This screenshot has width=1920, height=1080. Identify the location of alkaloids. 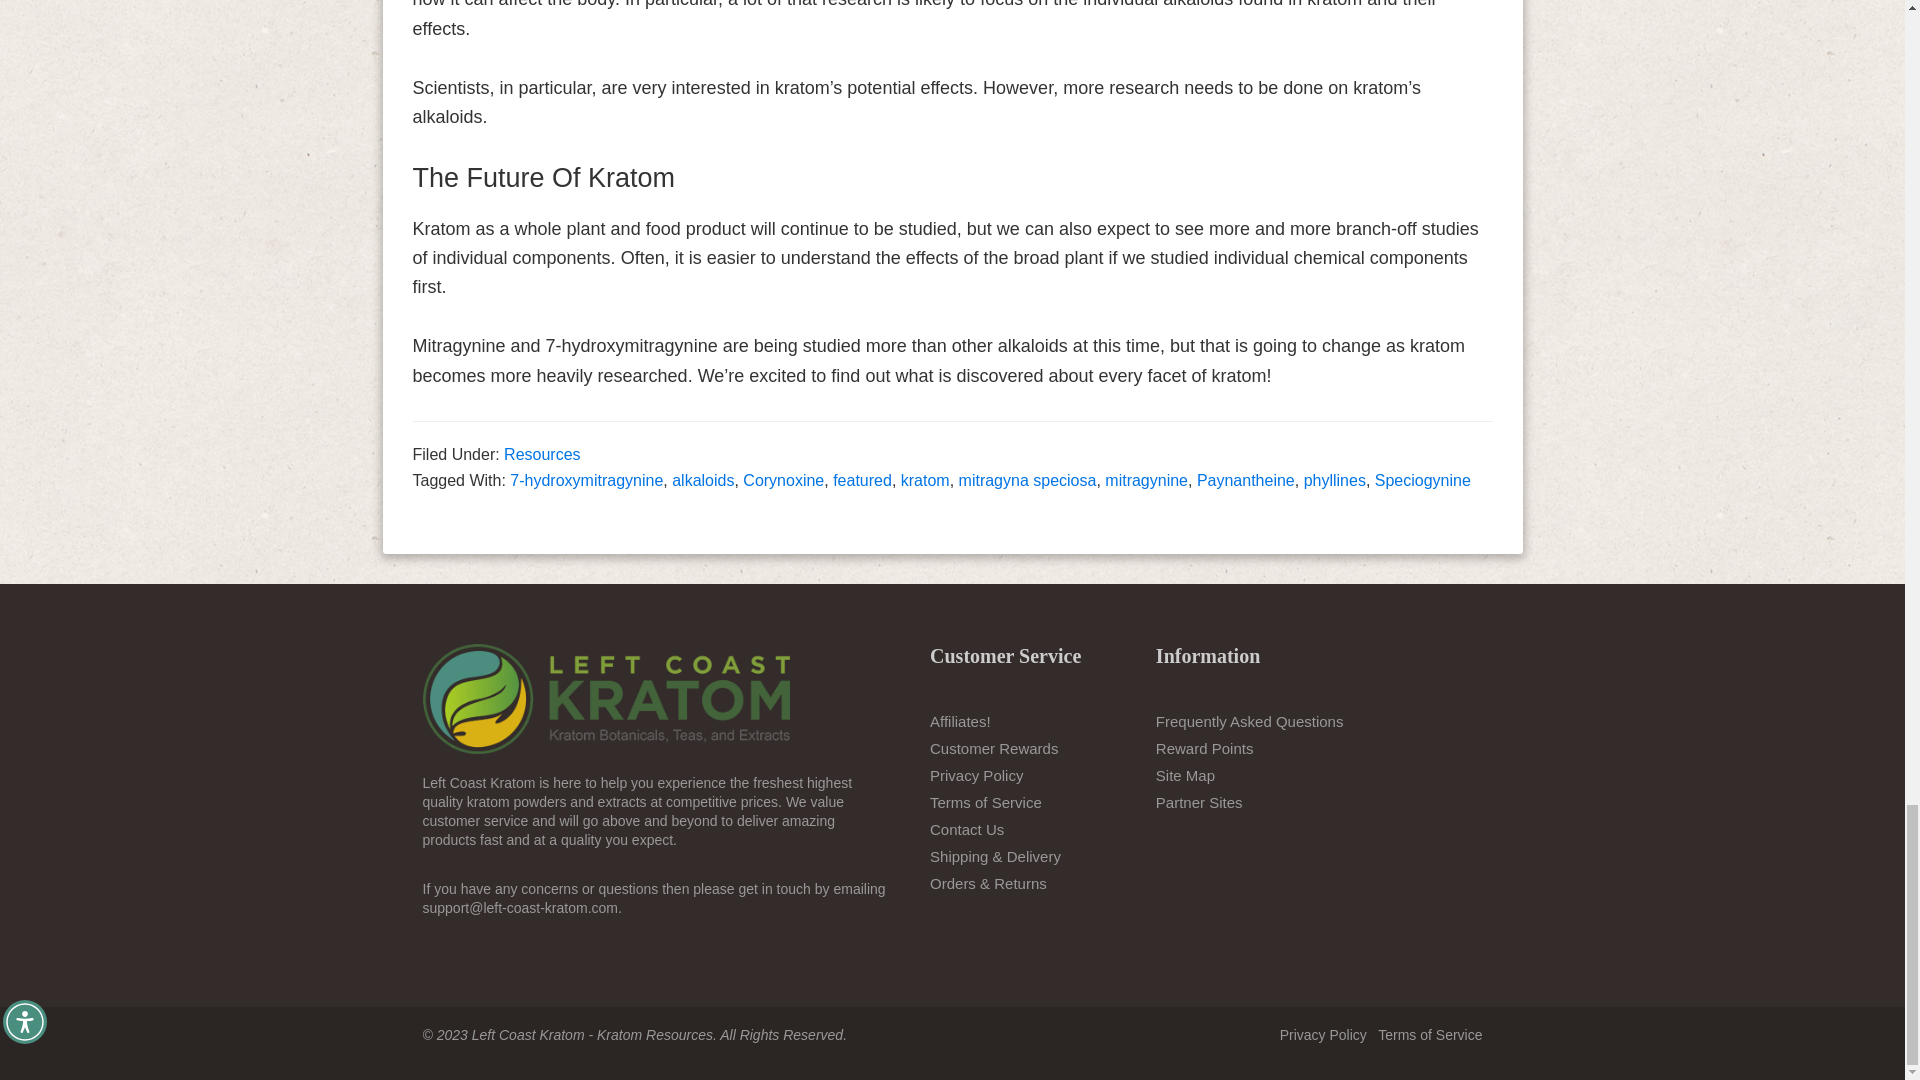
(702, 480).